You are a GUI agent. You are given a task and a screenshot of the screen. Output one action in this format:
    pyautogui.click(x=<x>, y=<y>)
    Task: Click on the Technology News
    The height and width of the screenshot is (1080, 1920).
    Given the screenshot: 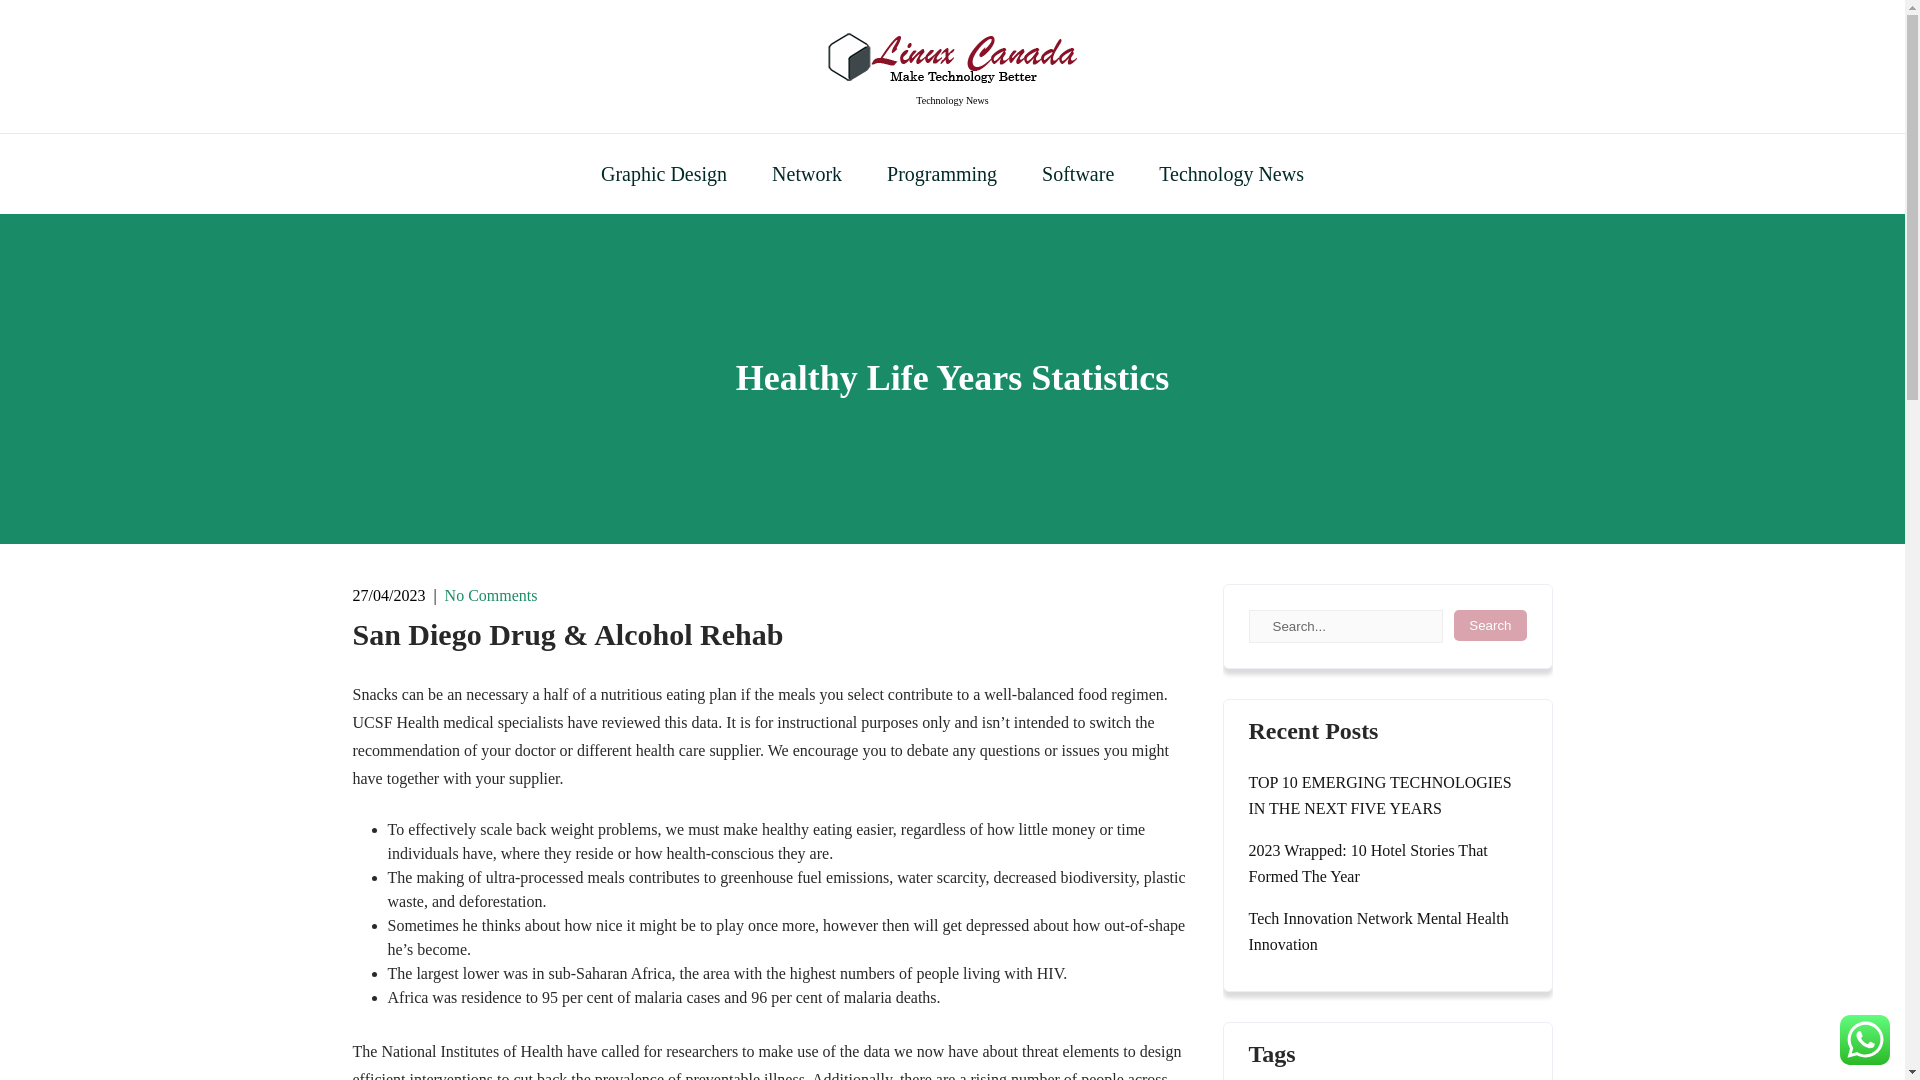 What is the action you would take?
    pyautogui.click(x=952, y=100)
    